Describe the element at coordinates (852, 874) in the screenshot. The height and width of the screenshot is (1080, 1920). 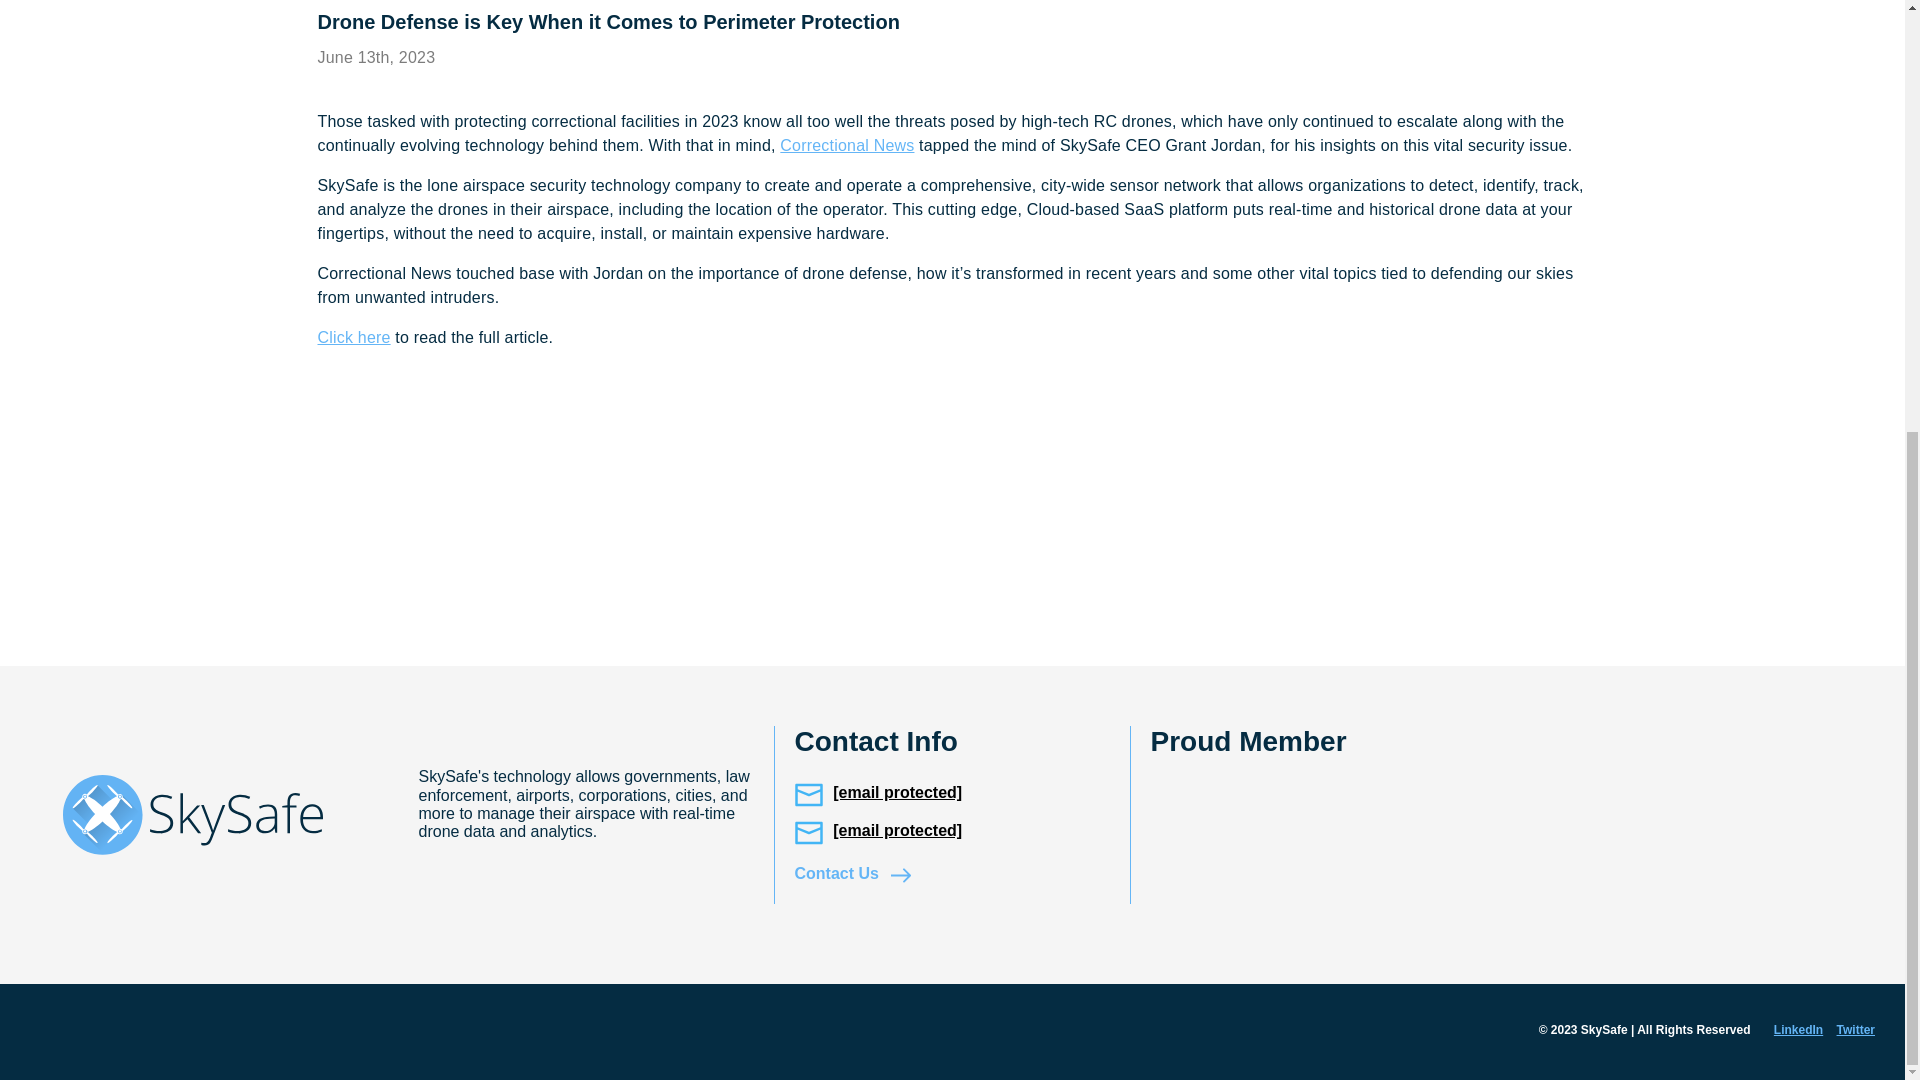
I see `Contact Us` at that location.